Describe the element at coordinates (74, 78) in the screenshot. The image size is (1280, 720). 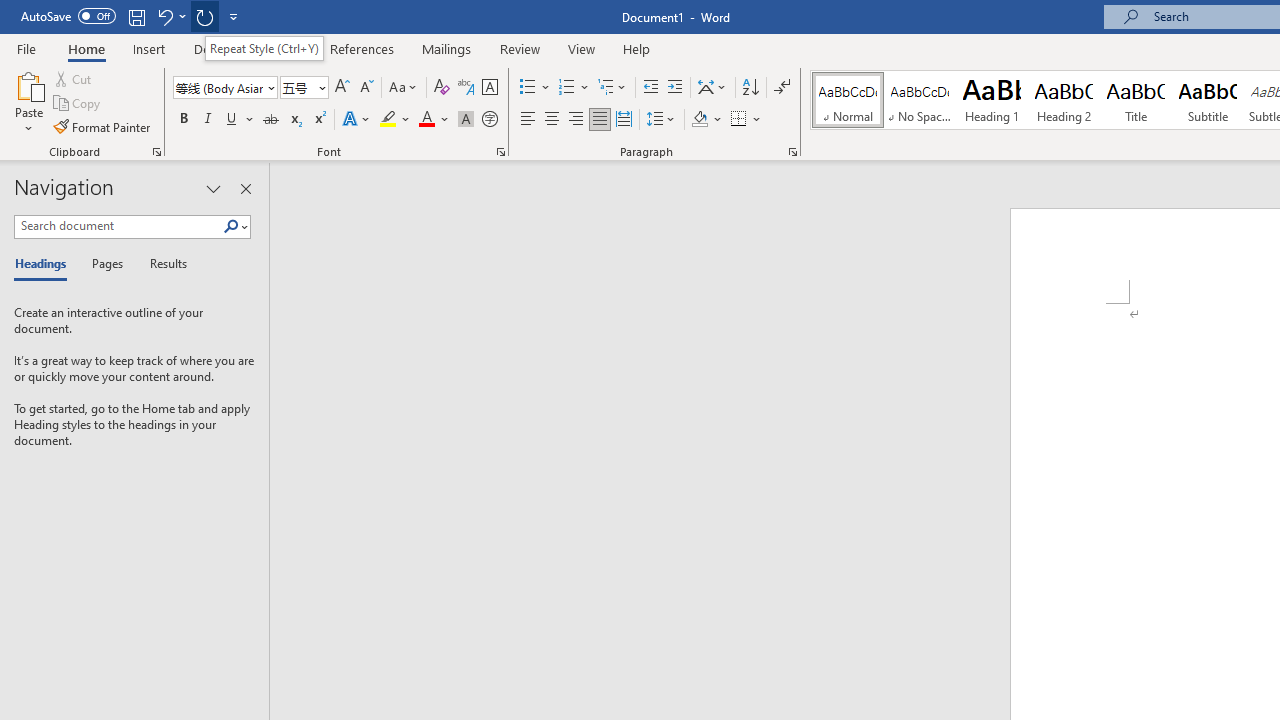
I see `Cut` at that location.